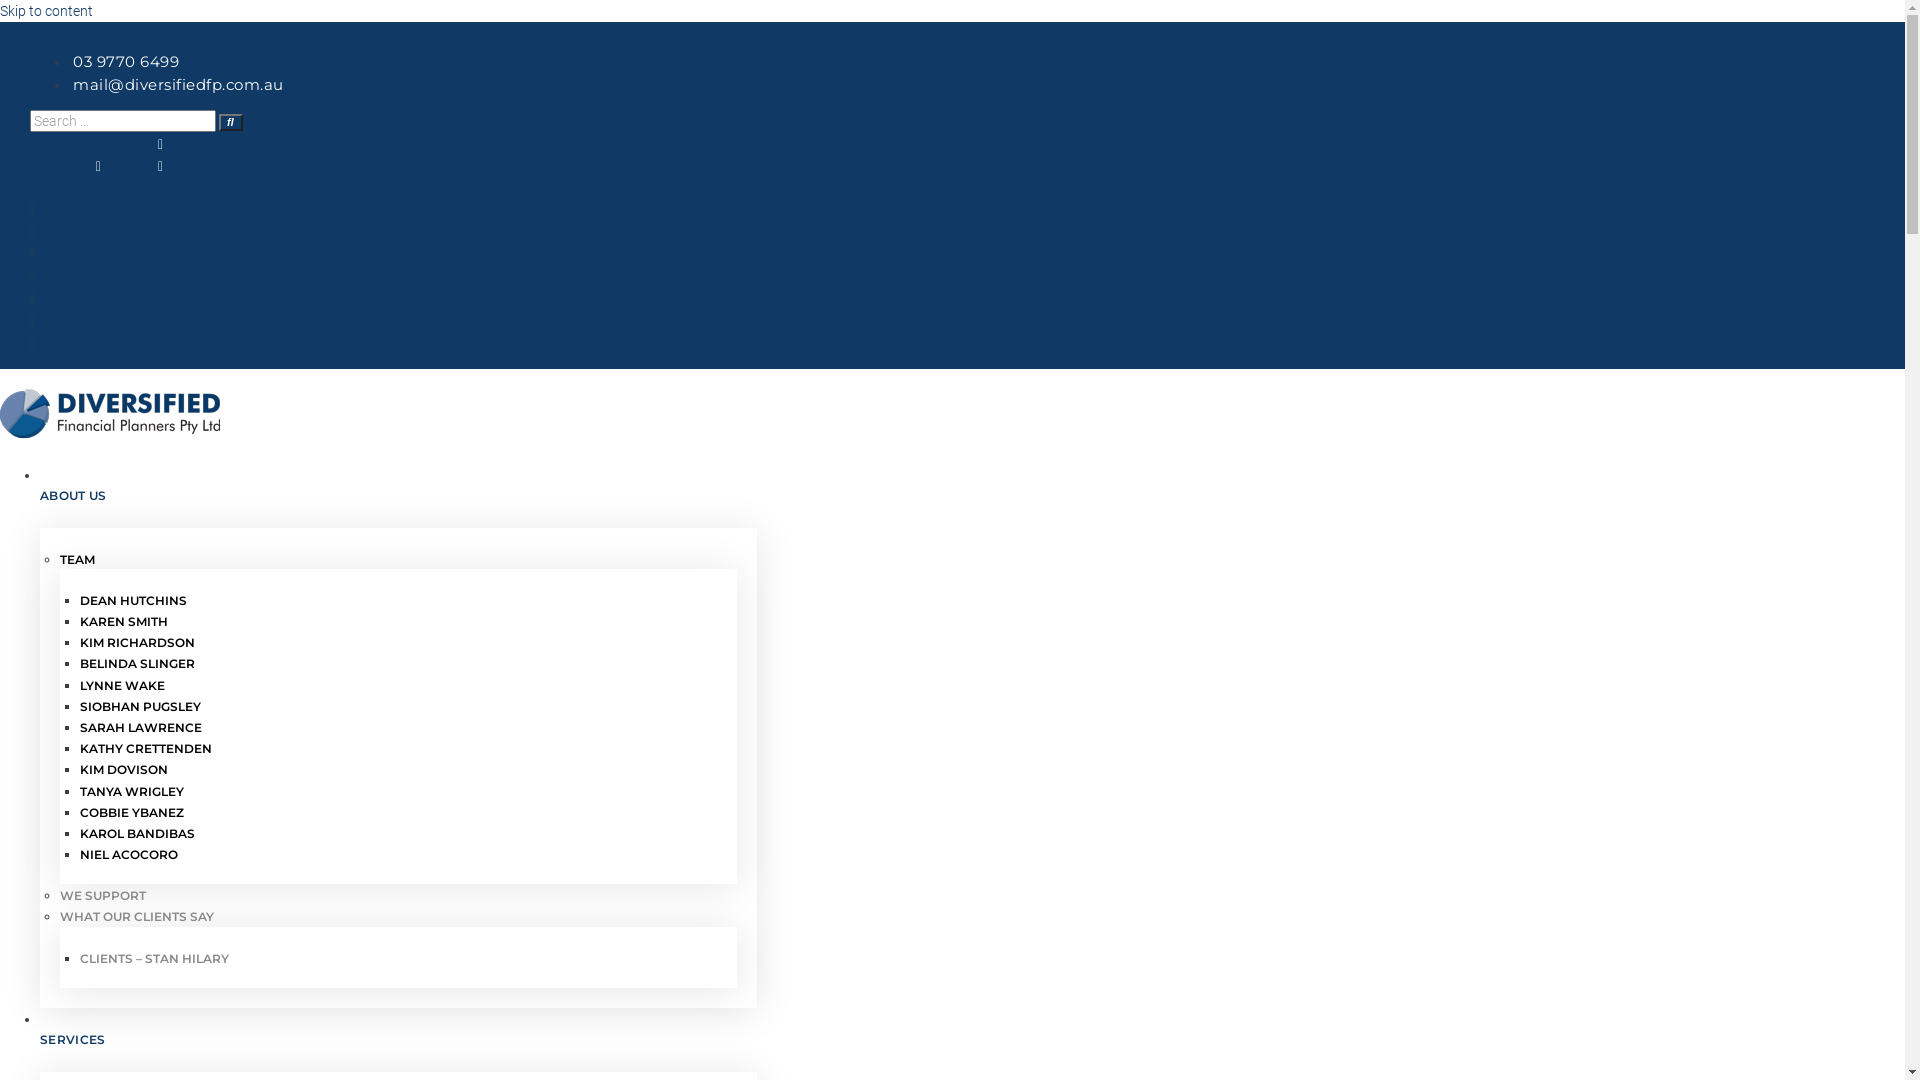 The image size is (1920, 1080). What do you see at coordinates (398, 642) in the screenshot?
I see `KIM RICHARDSON` at bounding box center [398, 642].